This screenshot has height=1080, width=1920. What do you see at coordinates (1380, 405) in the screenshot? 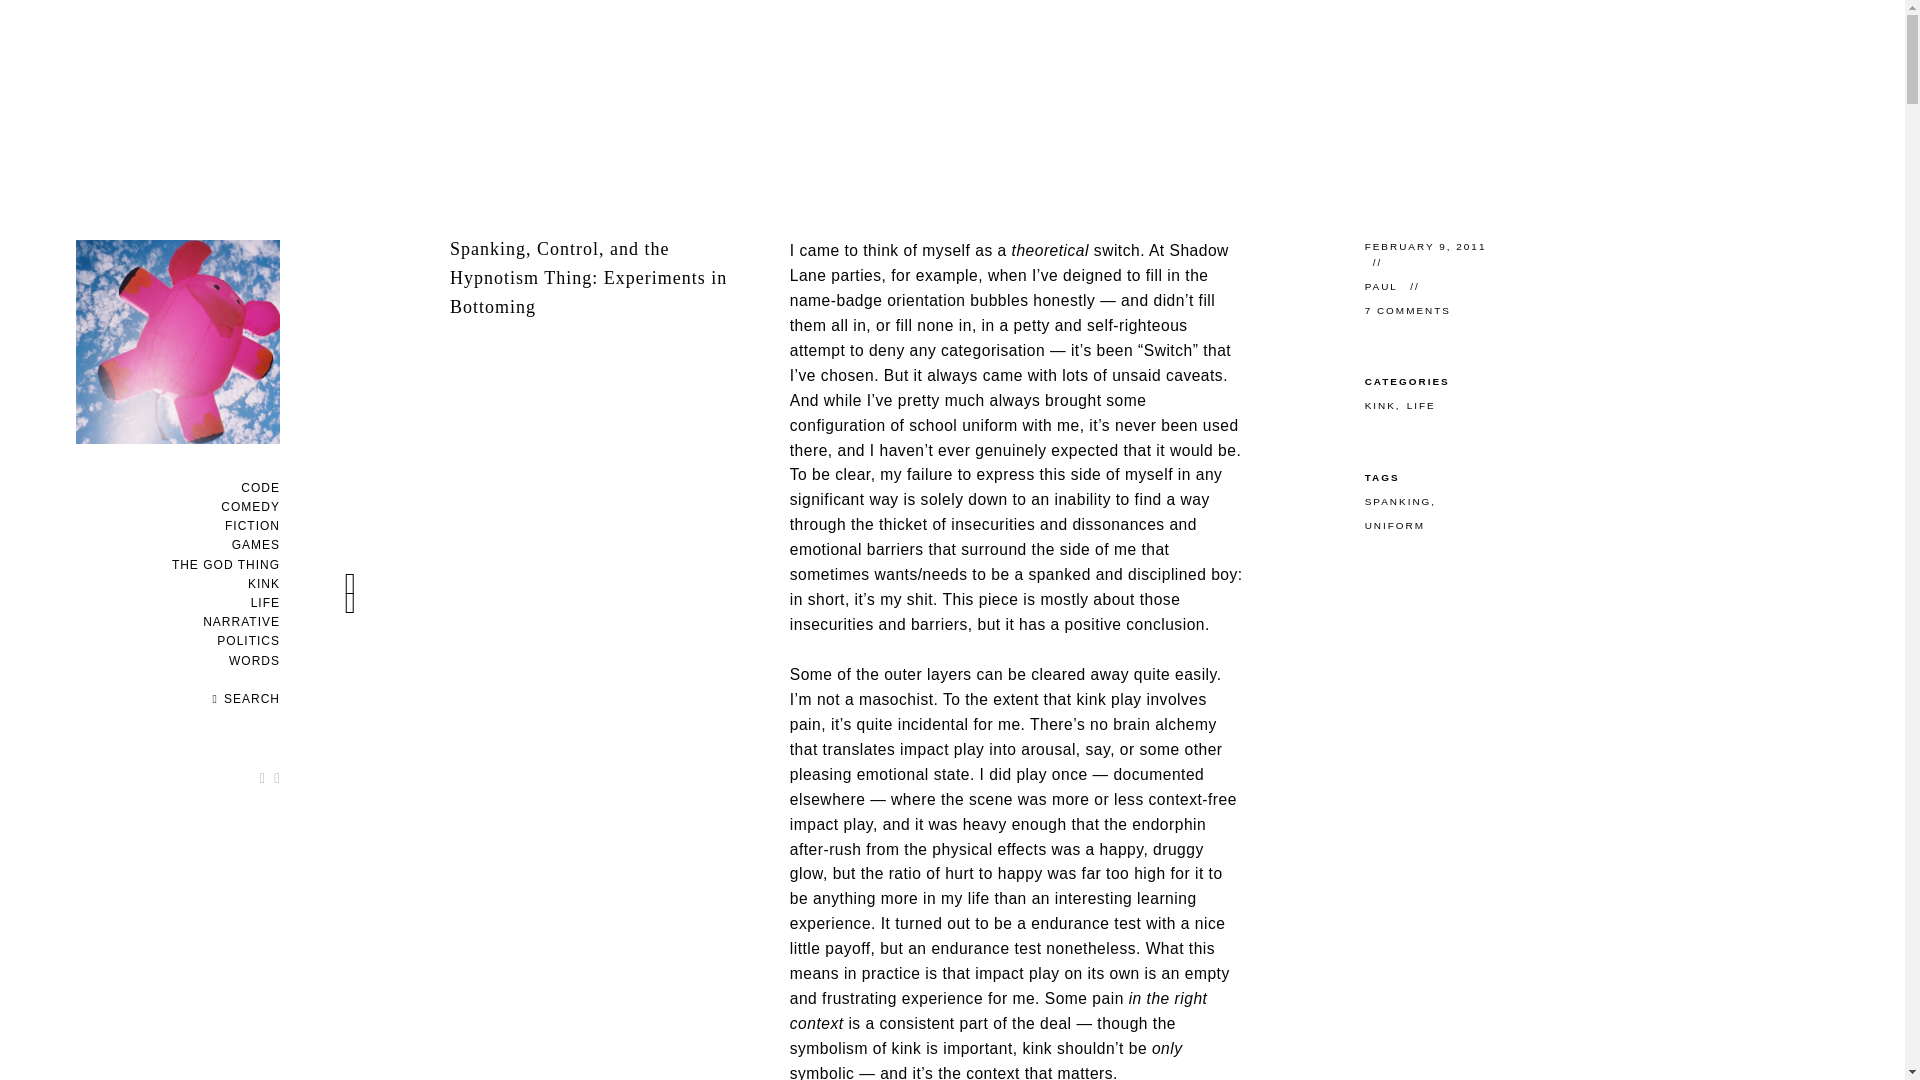
I see `KINK` at bounding box center [1380, 405].